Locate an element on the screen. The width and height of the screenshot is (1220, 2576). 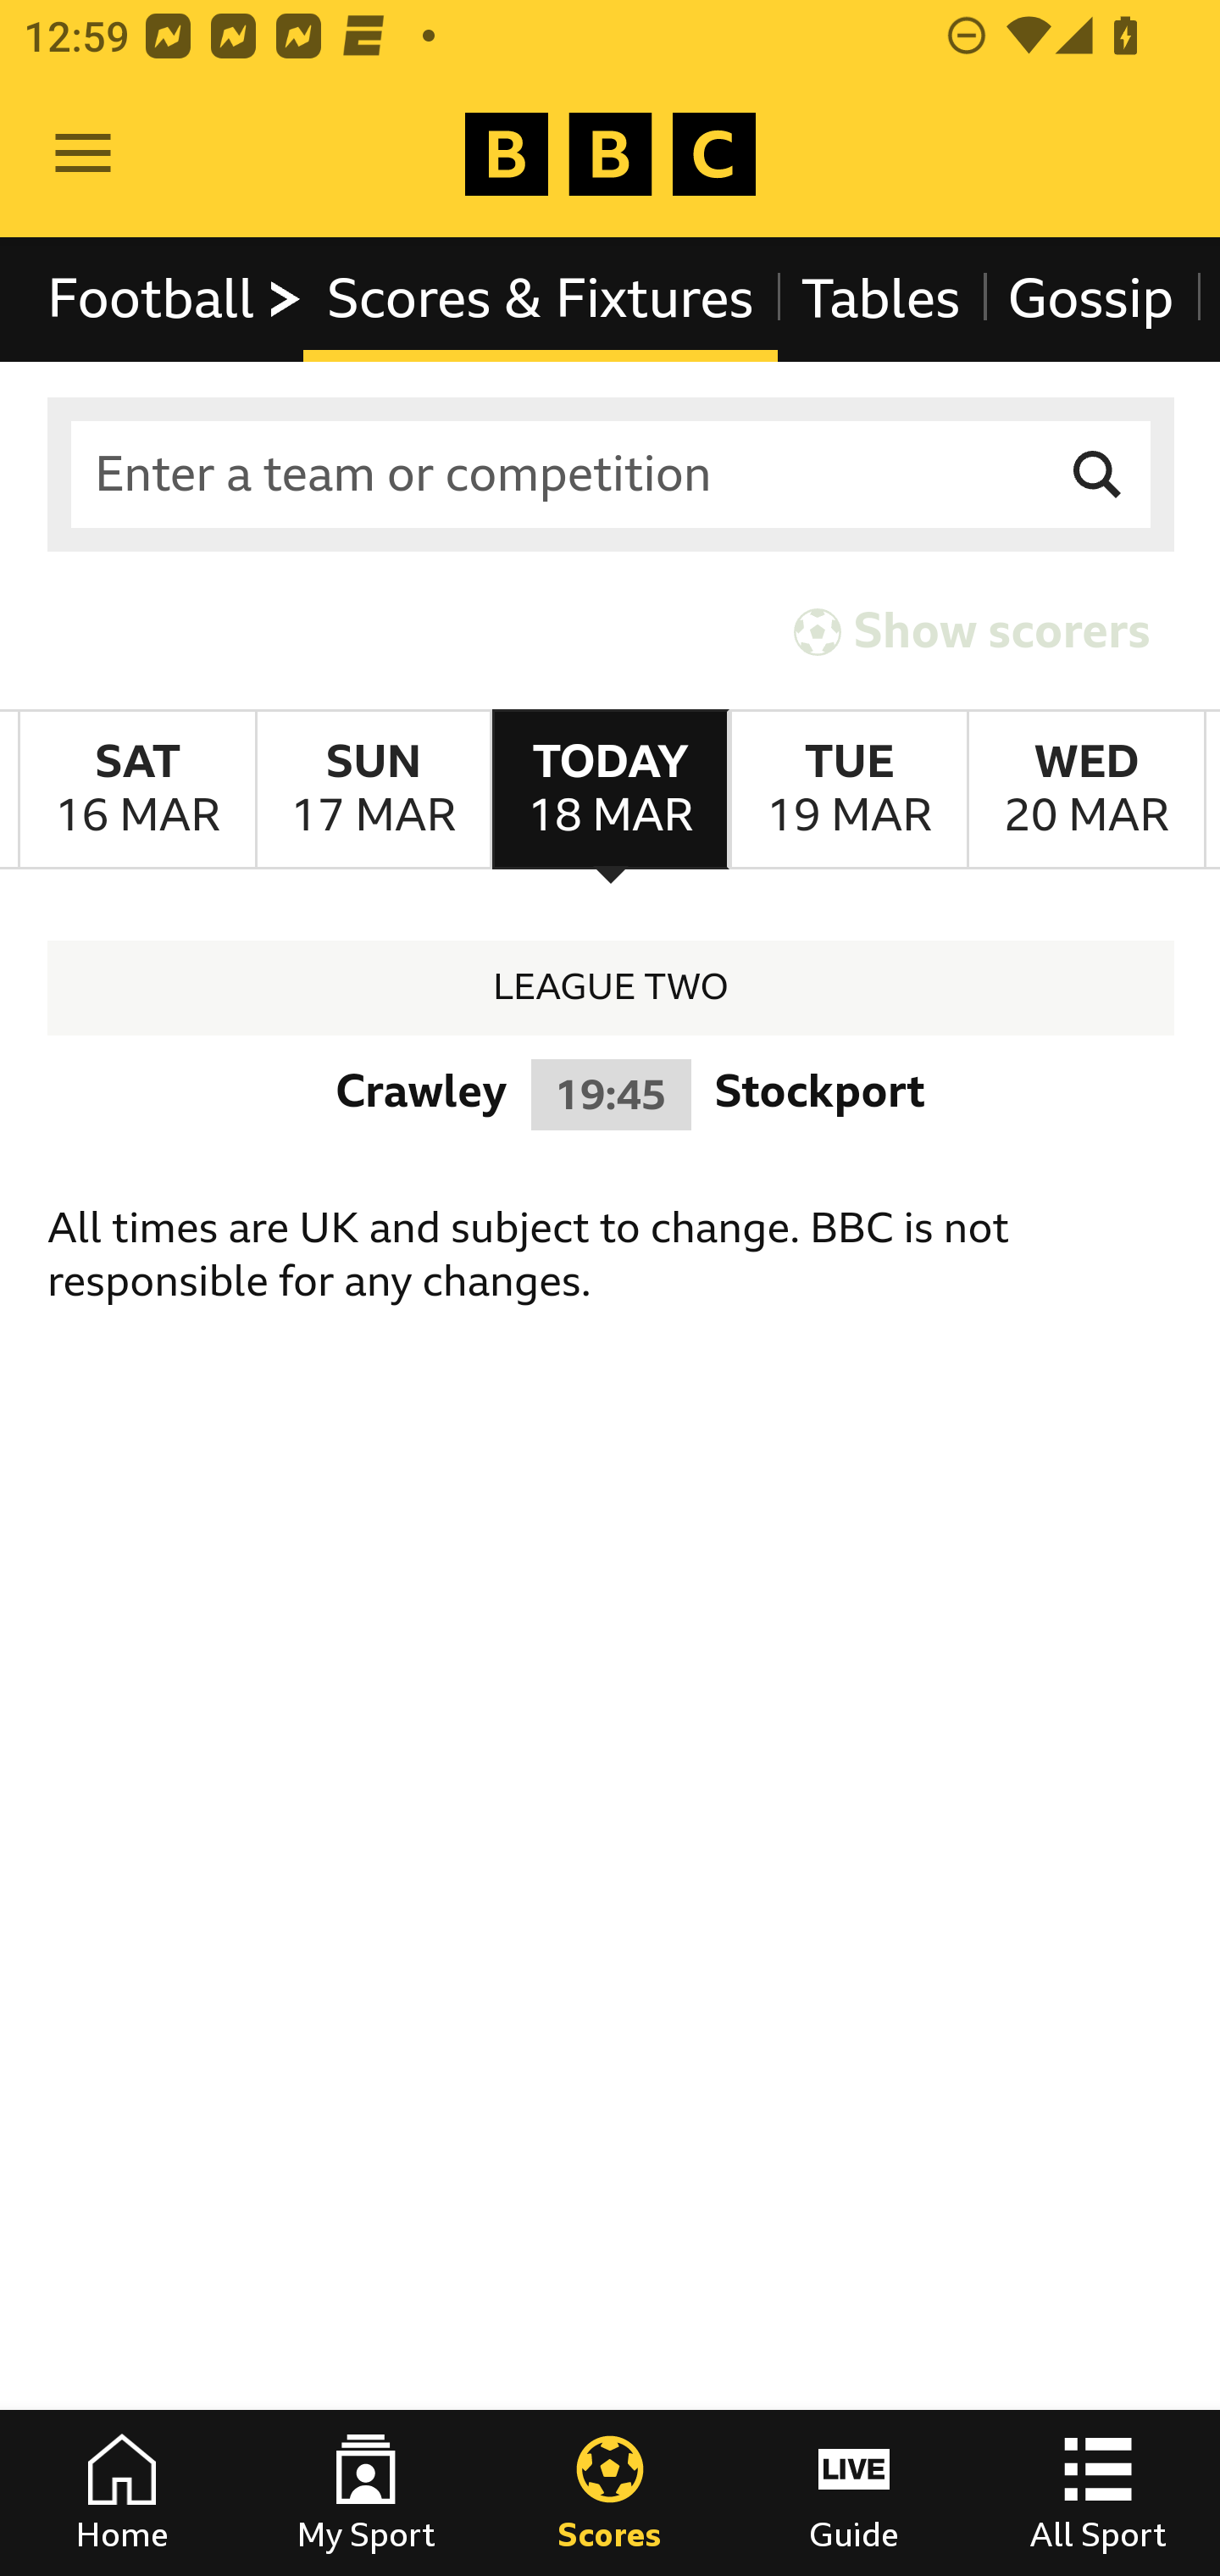
Search is located at coordinates (1098, 475).